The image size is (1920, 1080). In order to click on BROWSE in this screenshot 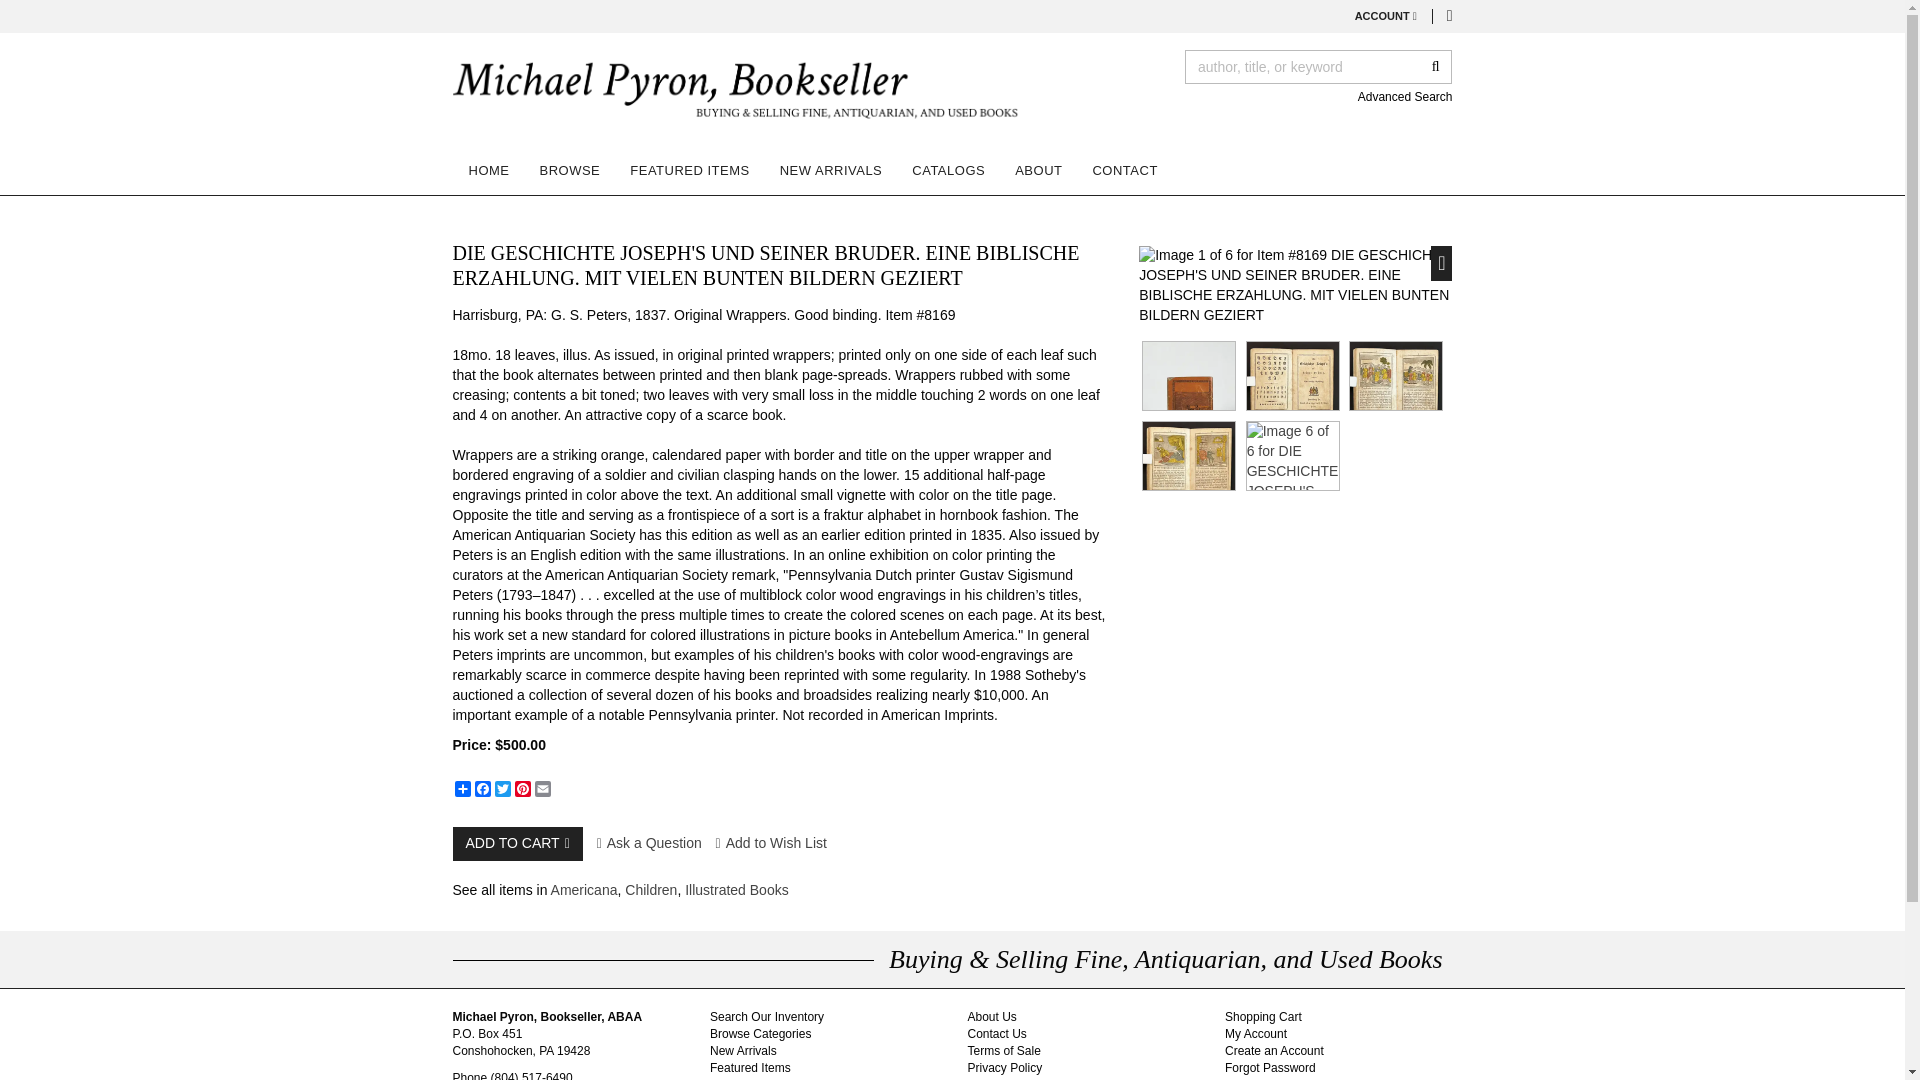, I will do `click(569, 170)`.